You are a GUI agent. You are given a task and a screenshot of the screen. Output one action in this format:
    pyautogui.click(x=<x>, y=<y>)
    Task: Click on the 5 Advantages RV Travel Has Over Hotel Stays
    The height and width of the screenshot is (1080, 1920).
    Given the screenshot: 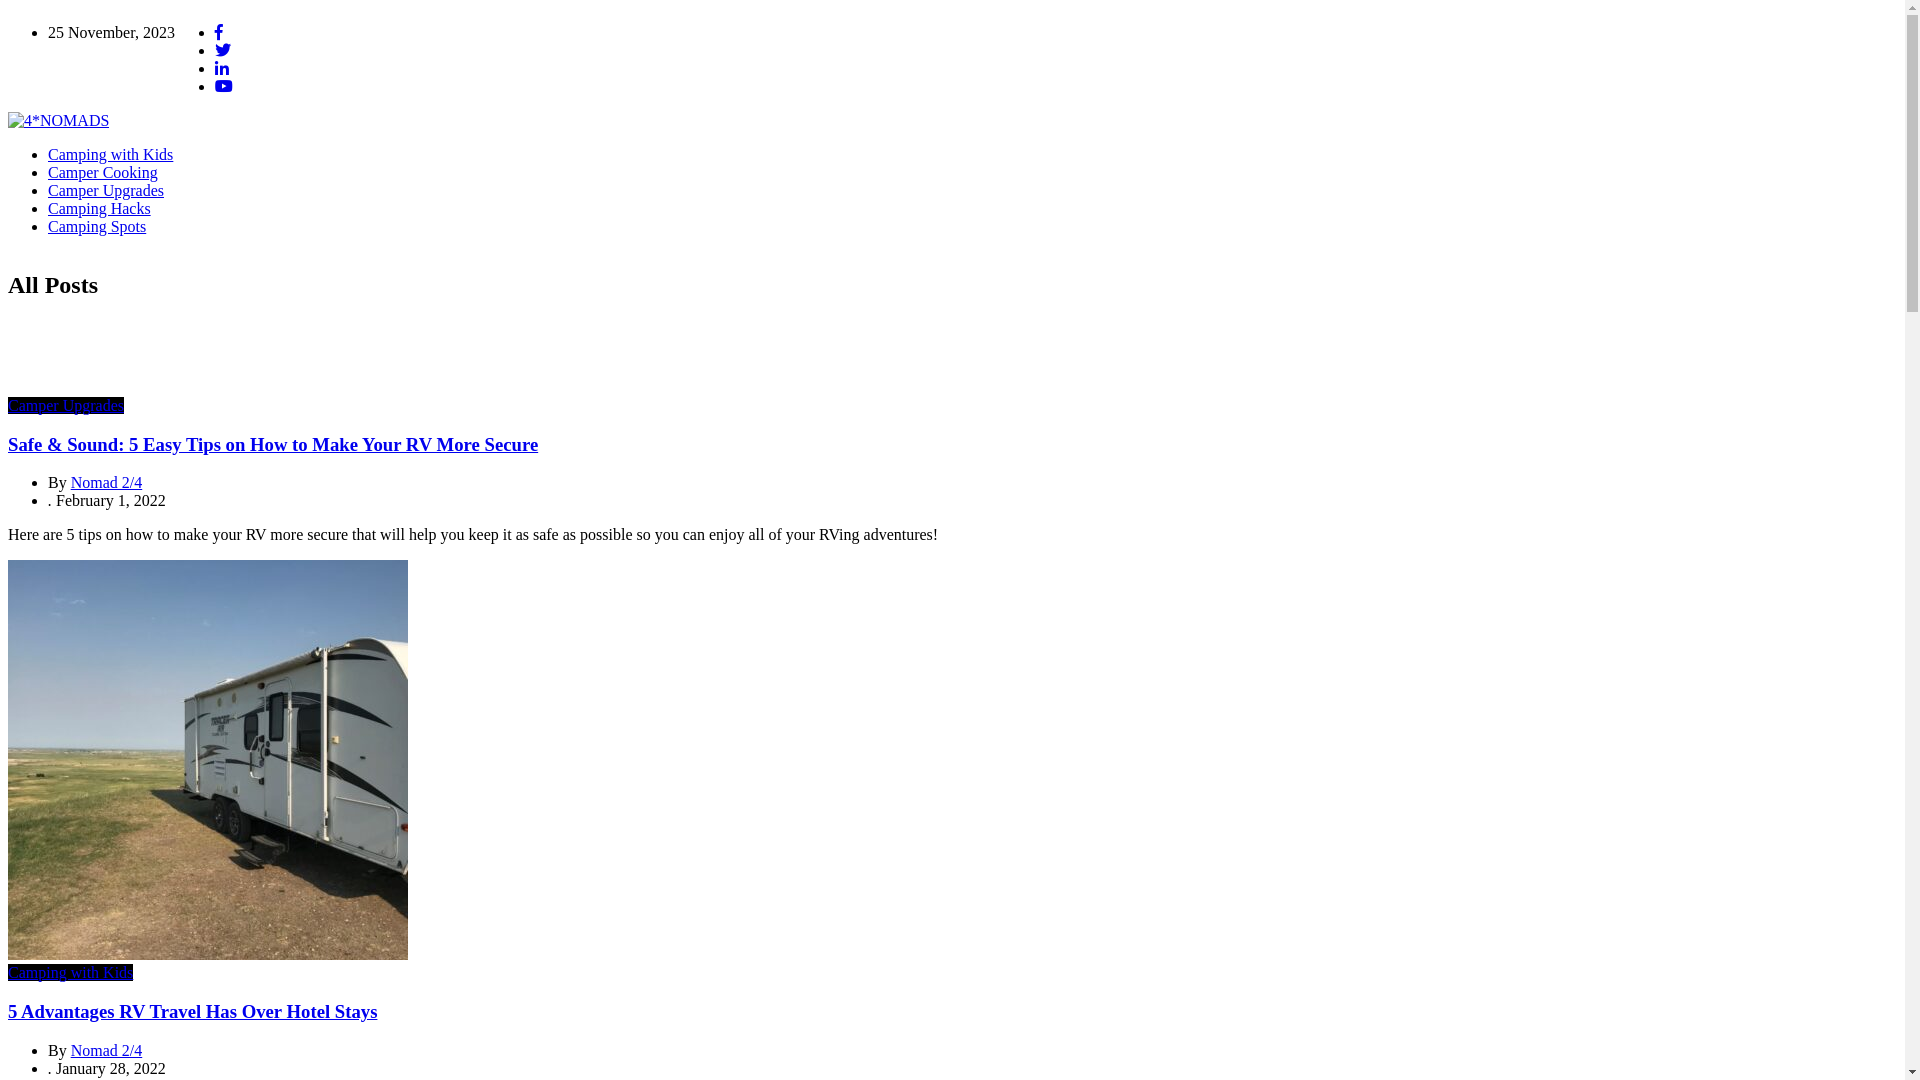 What is the action you would take?
    pyautogui.click(x=192, y=1012)
    